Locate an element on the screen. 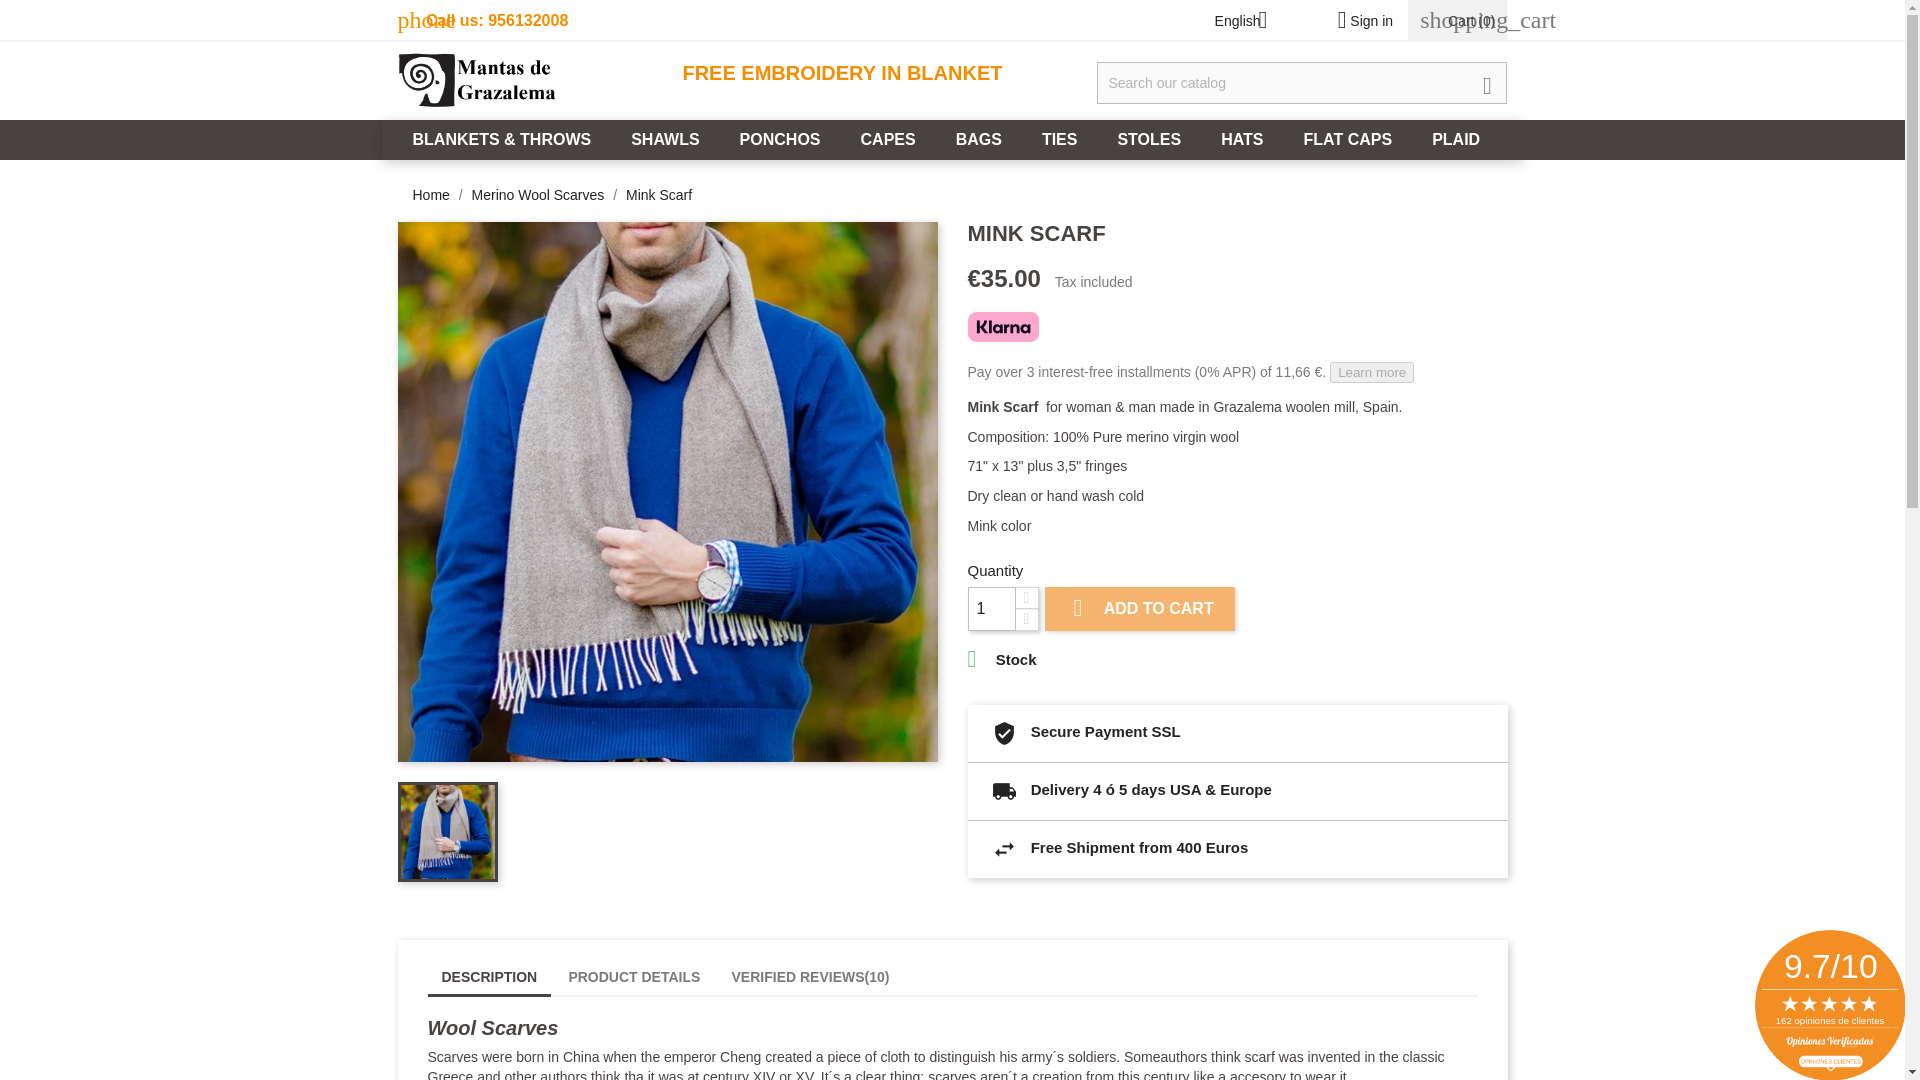  SHAWLS is located at coordinates (664, 139).